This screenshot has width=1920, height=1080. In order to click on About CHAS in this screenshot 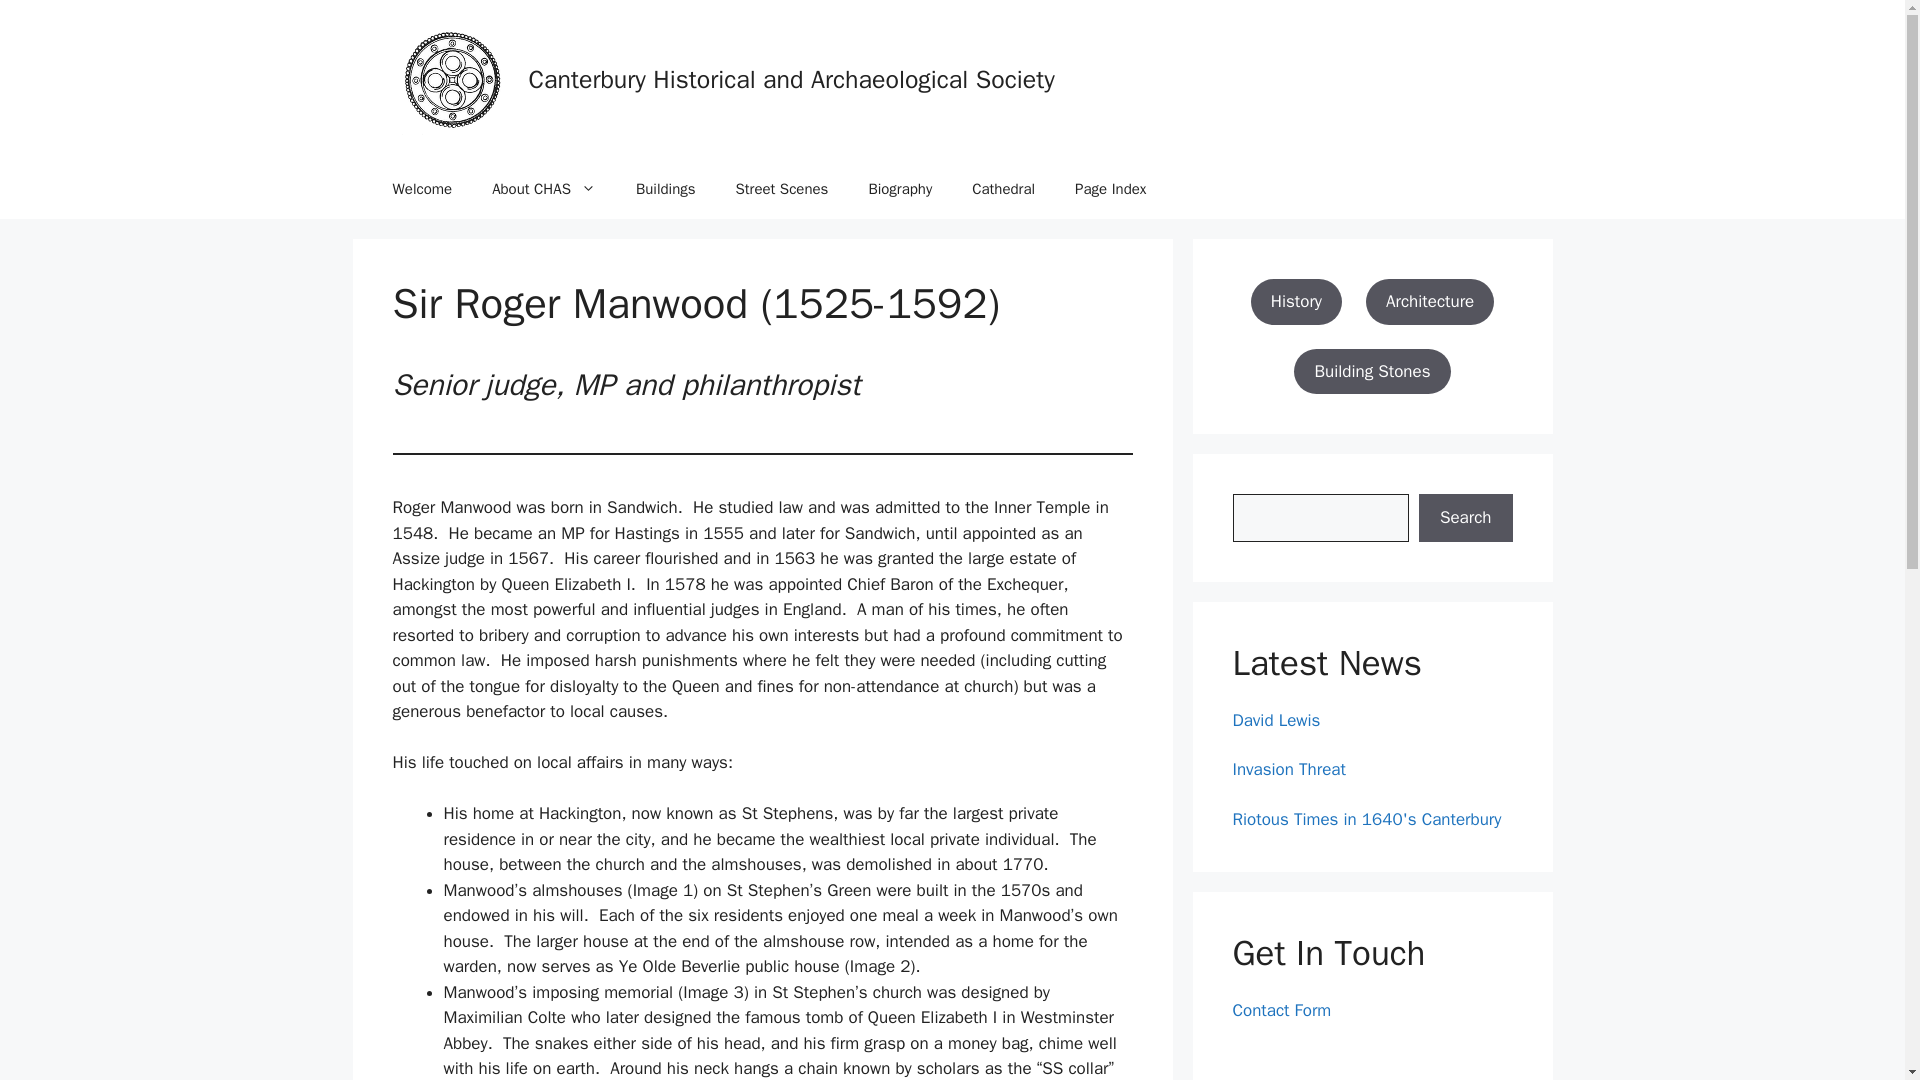, I will do `click(544, 188)`.